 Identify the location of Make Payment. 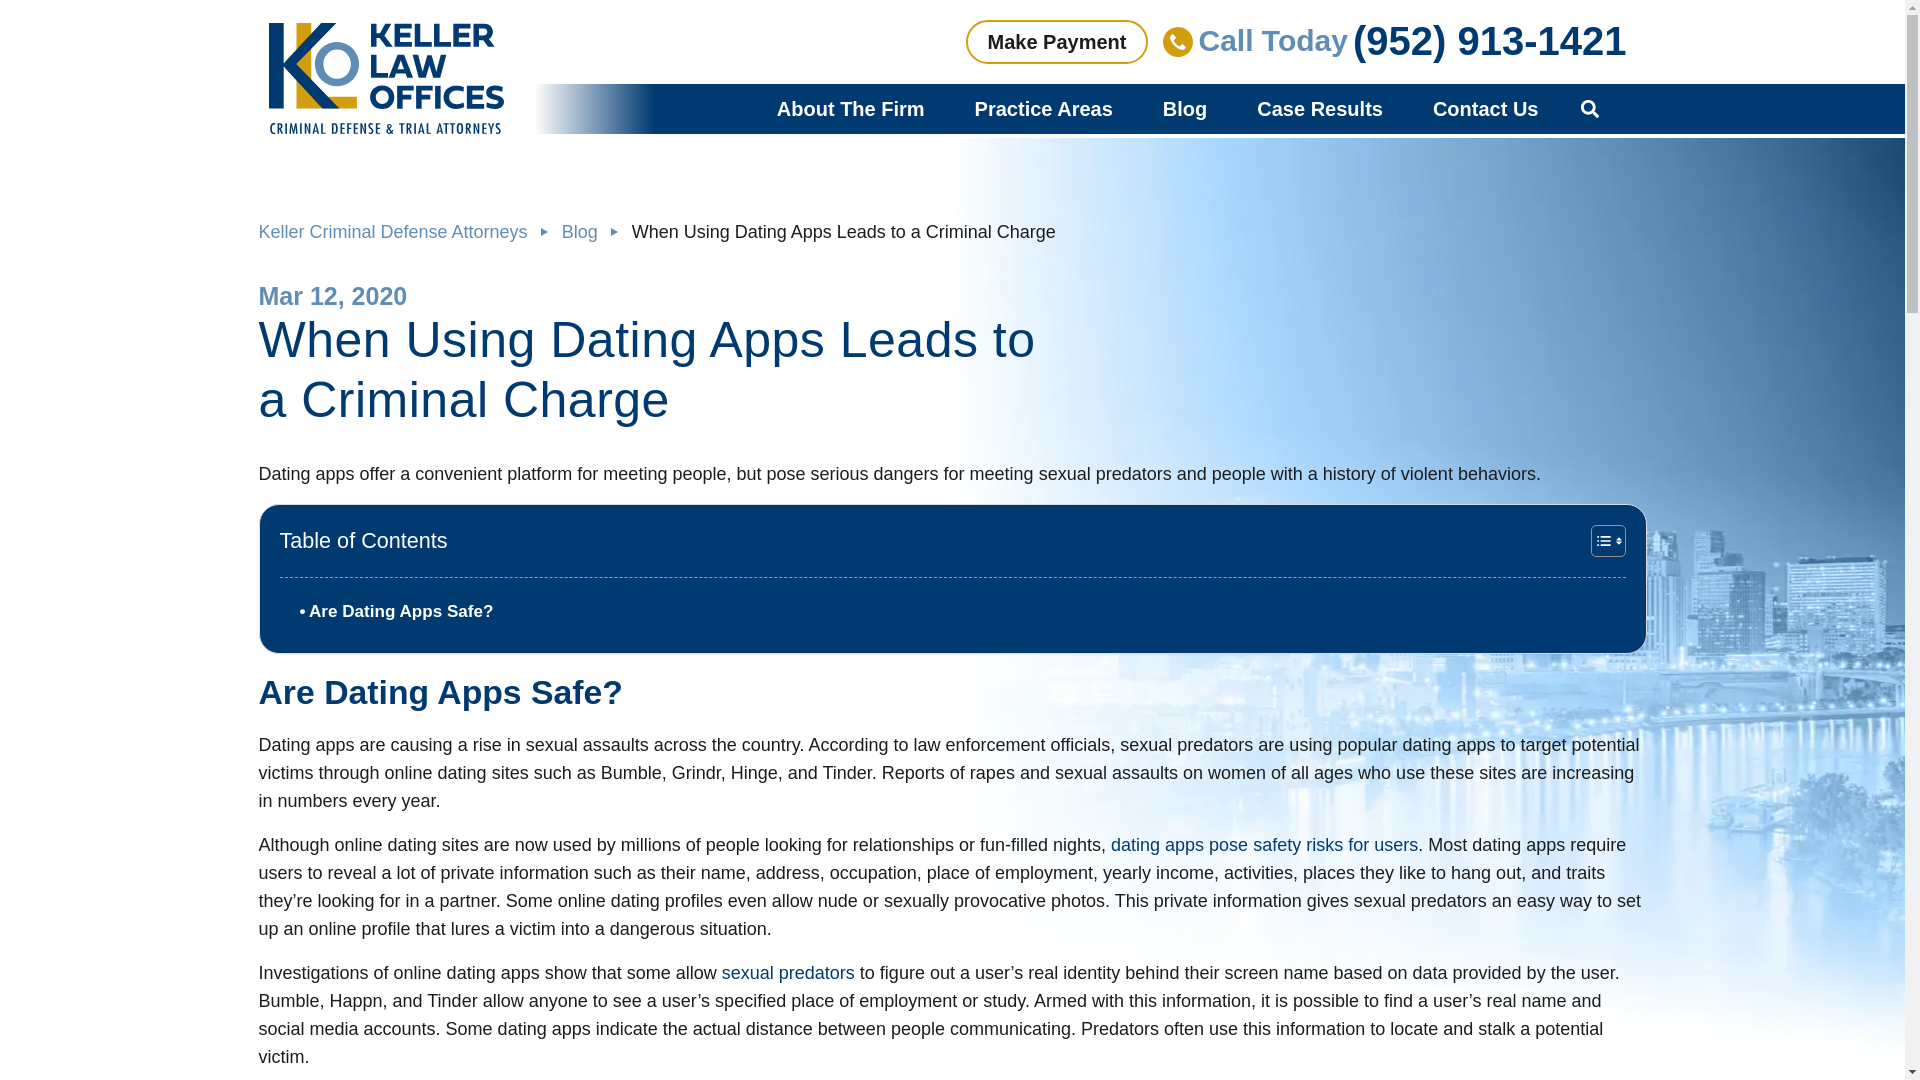
(1056, 42).